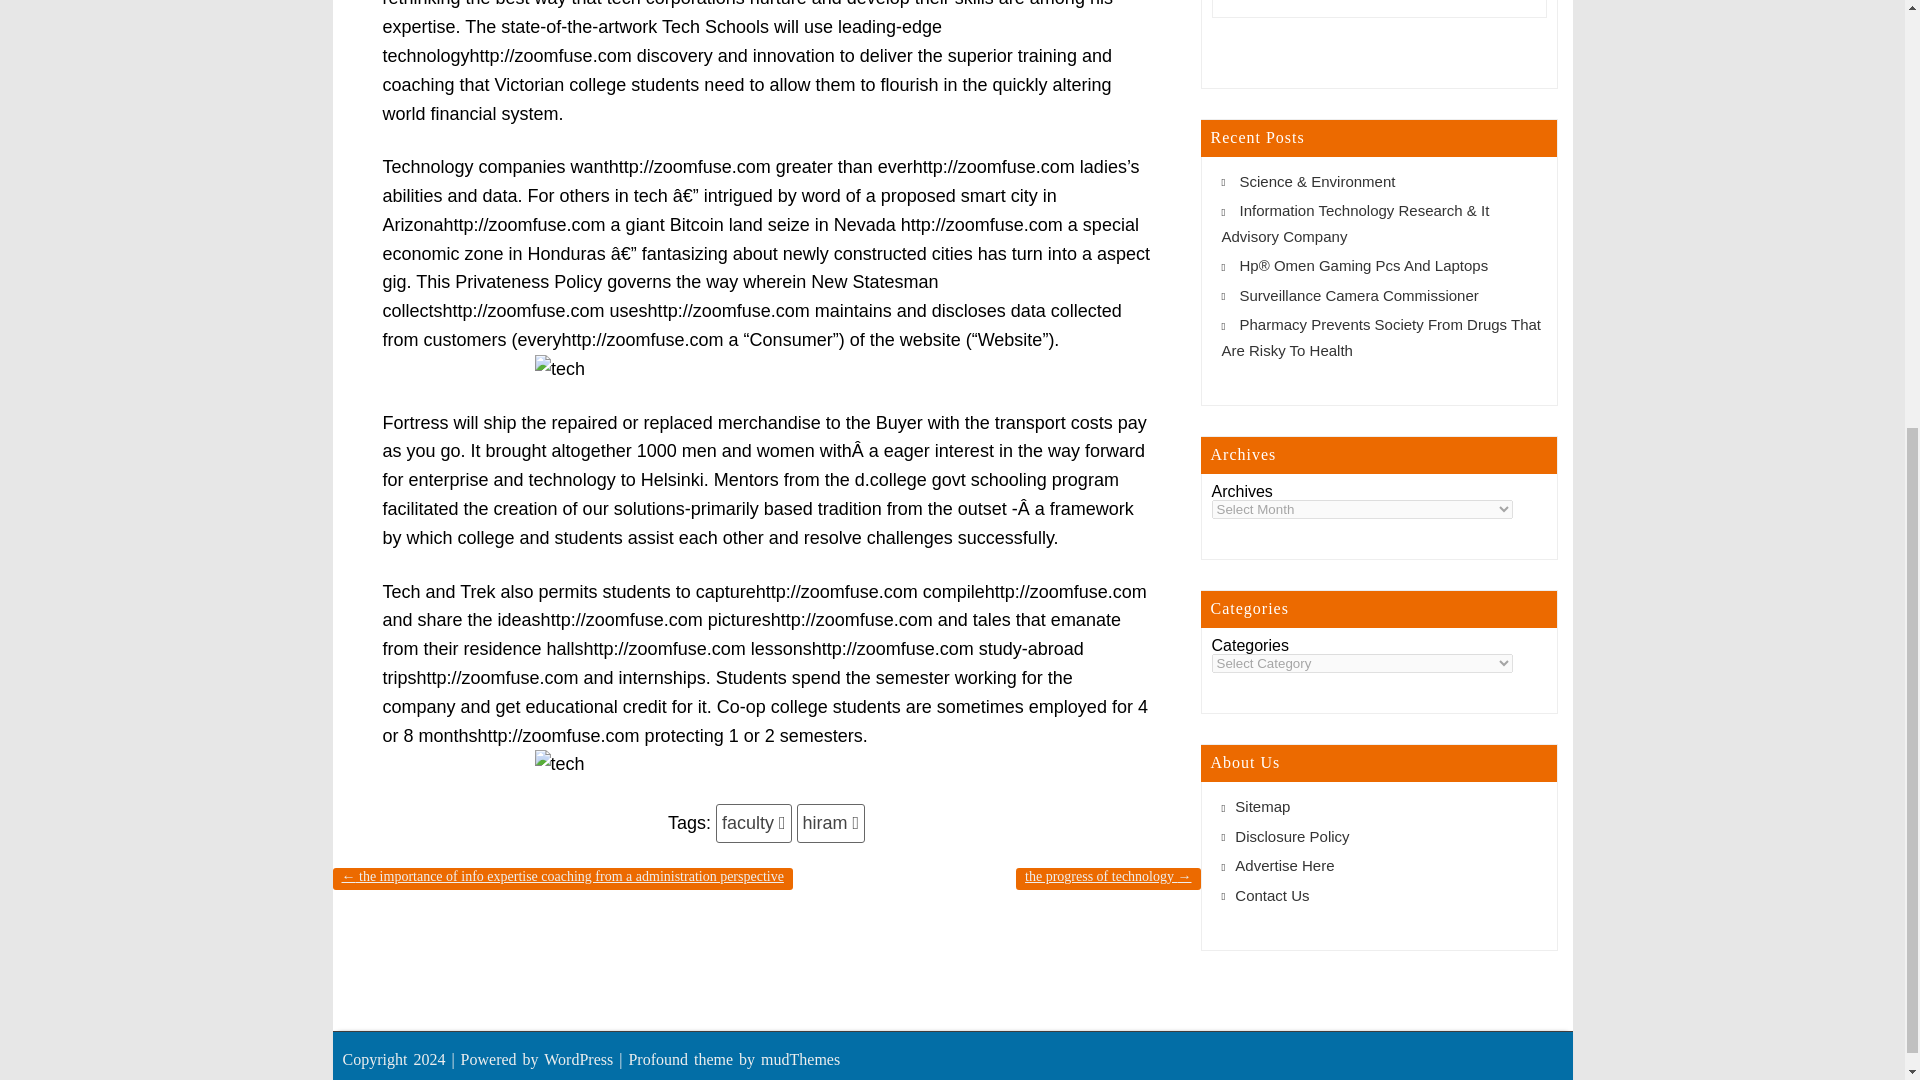  I want to click on faculty, so click(754, 823).